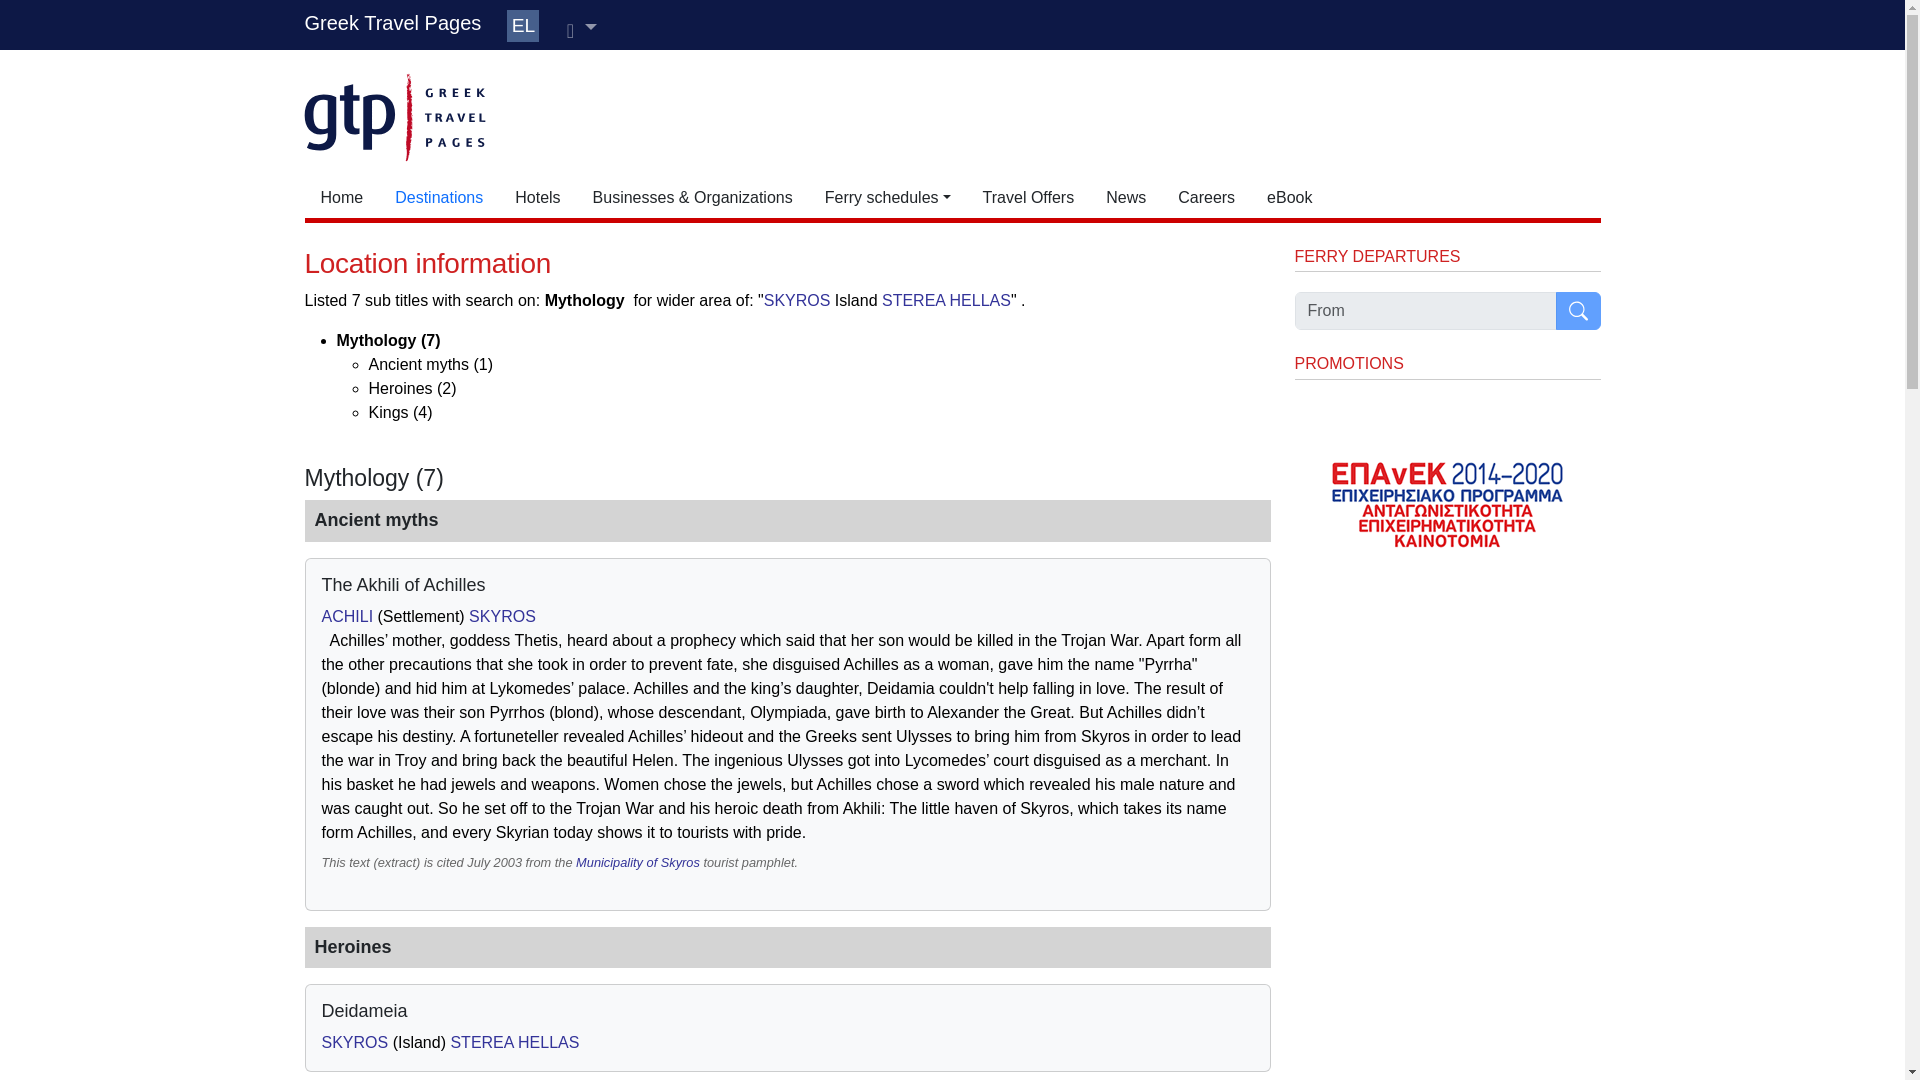 This screenshot has width=1920, height=1080. I want to click on Destinations, so click(438, 198).